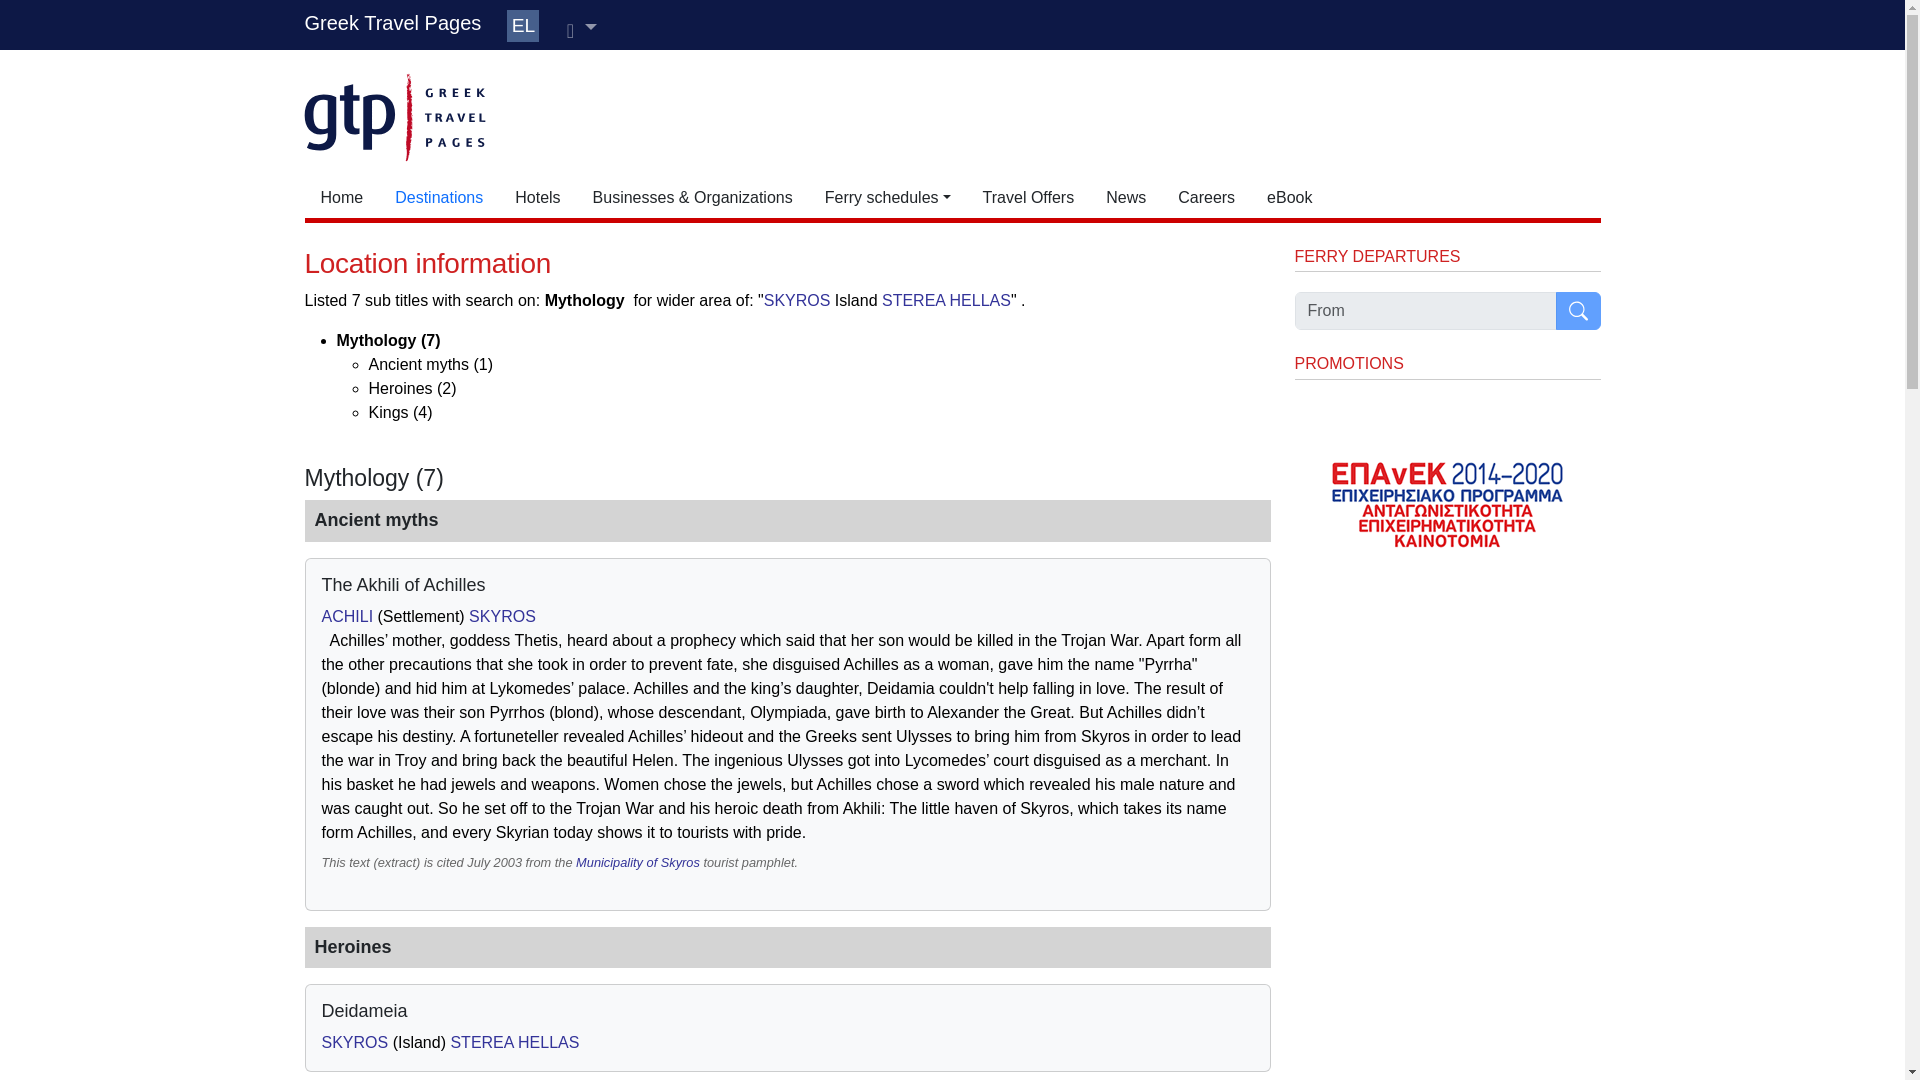 This screenshot has width=1920, height=1080. I want to click on Destinations, so click(438, 198).